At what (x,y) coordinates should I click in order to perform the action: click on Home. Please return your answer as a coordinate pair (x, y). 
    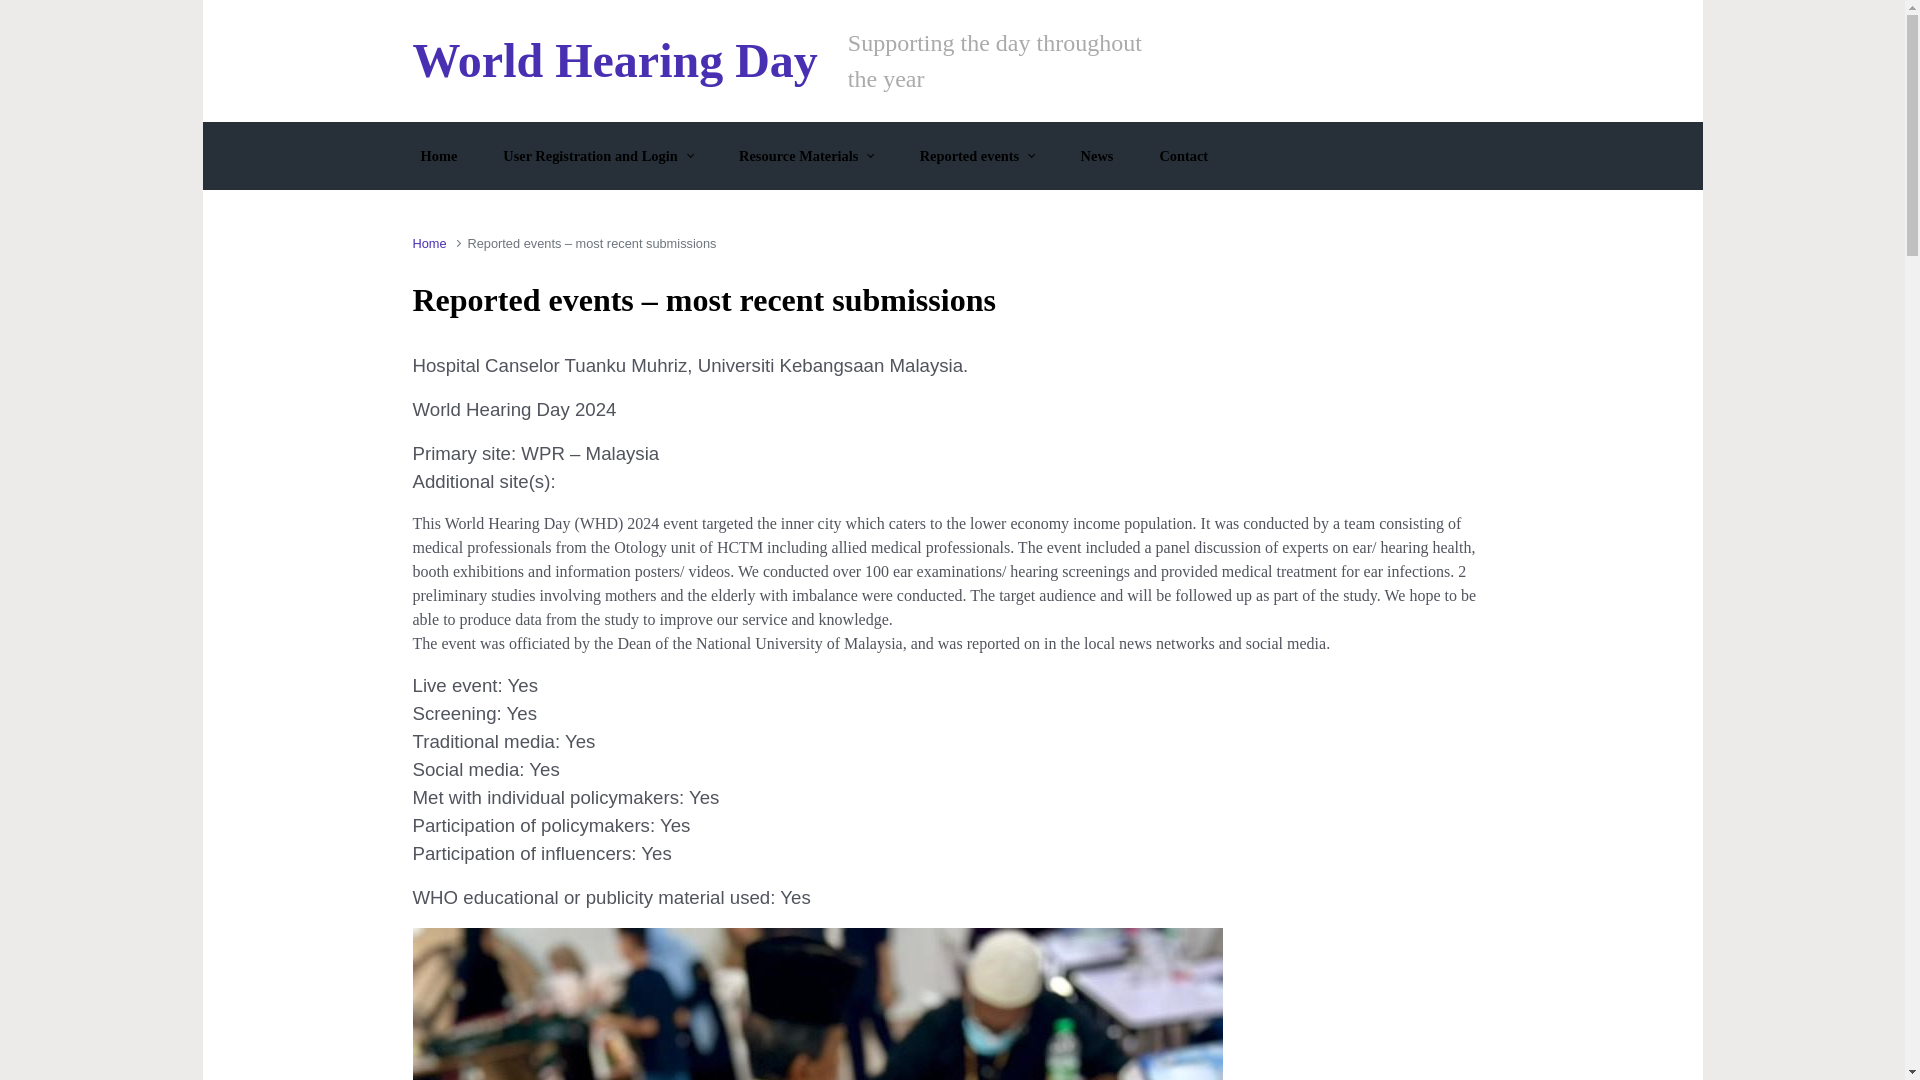
    Looking at the image, I should click on (428, 243).